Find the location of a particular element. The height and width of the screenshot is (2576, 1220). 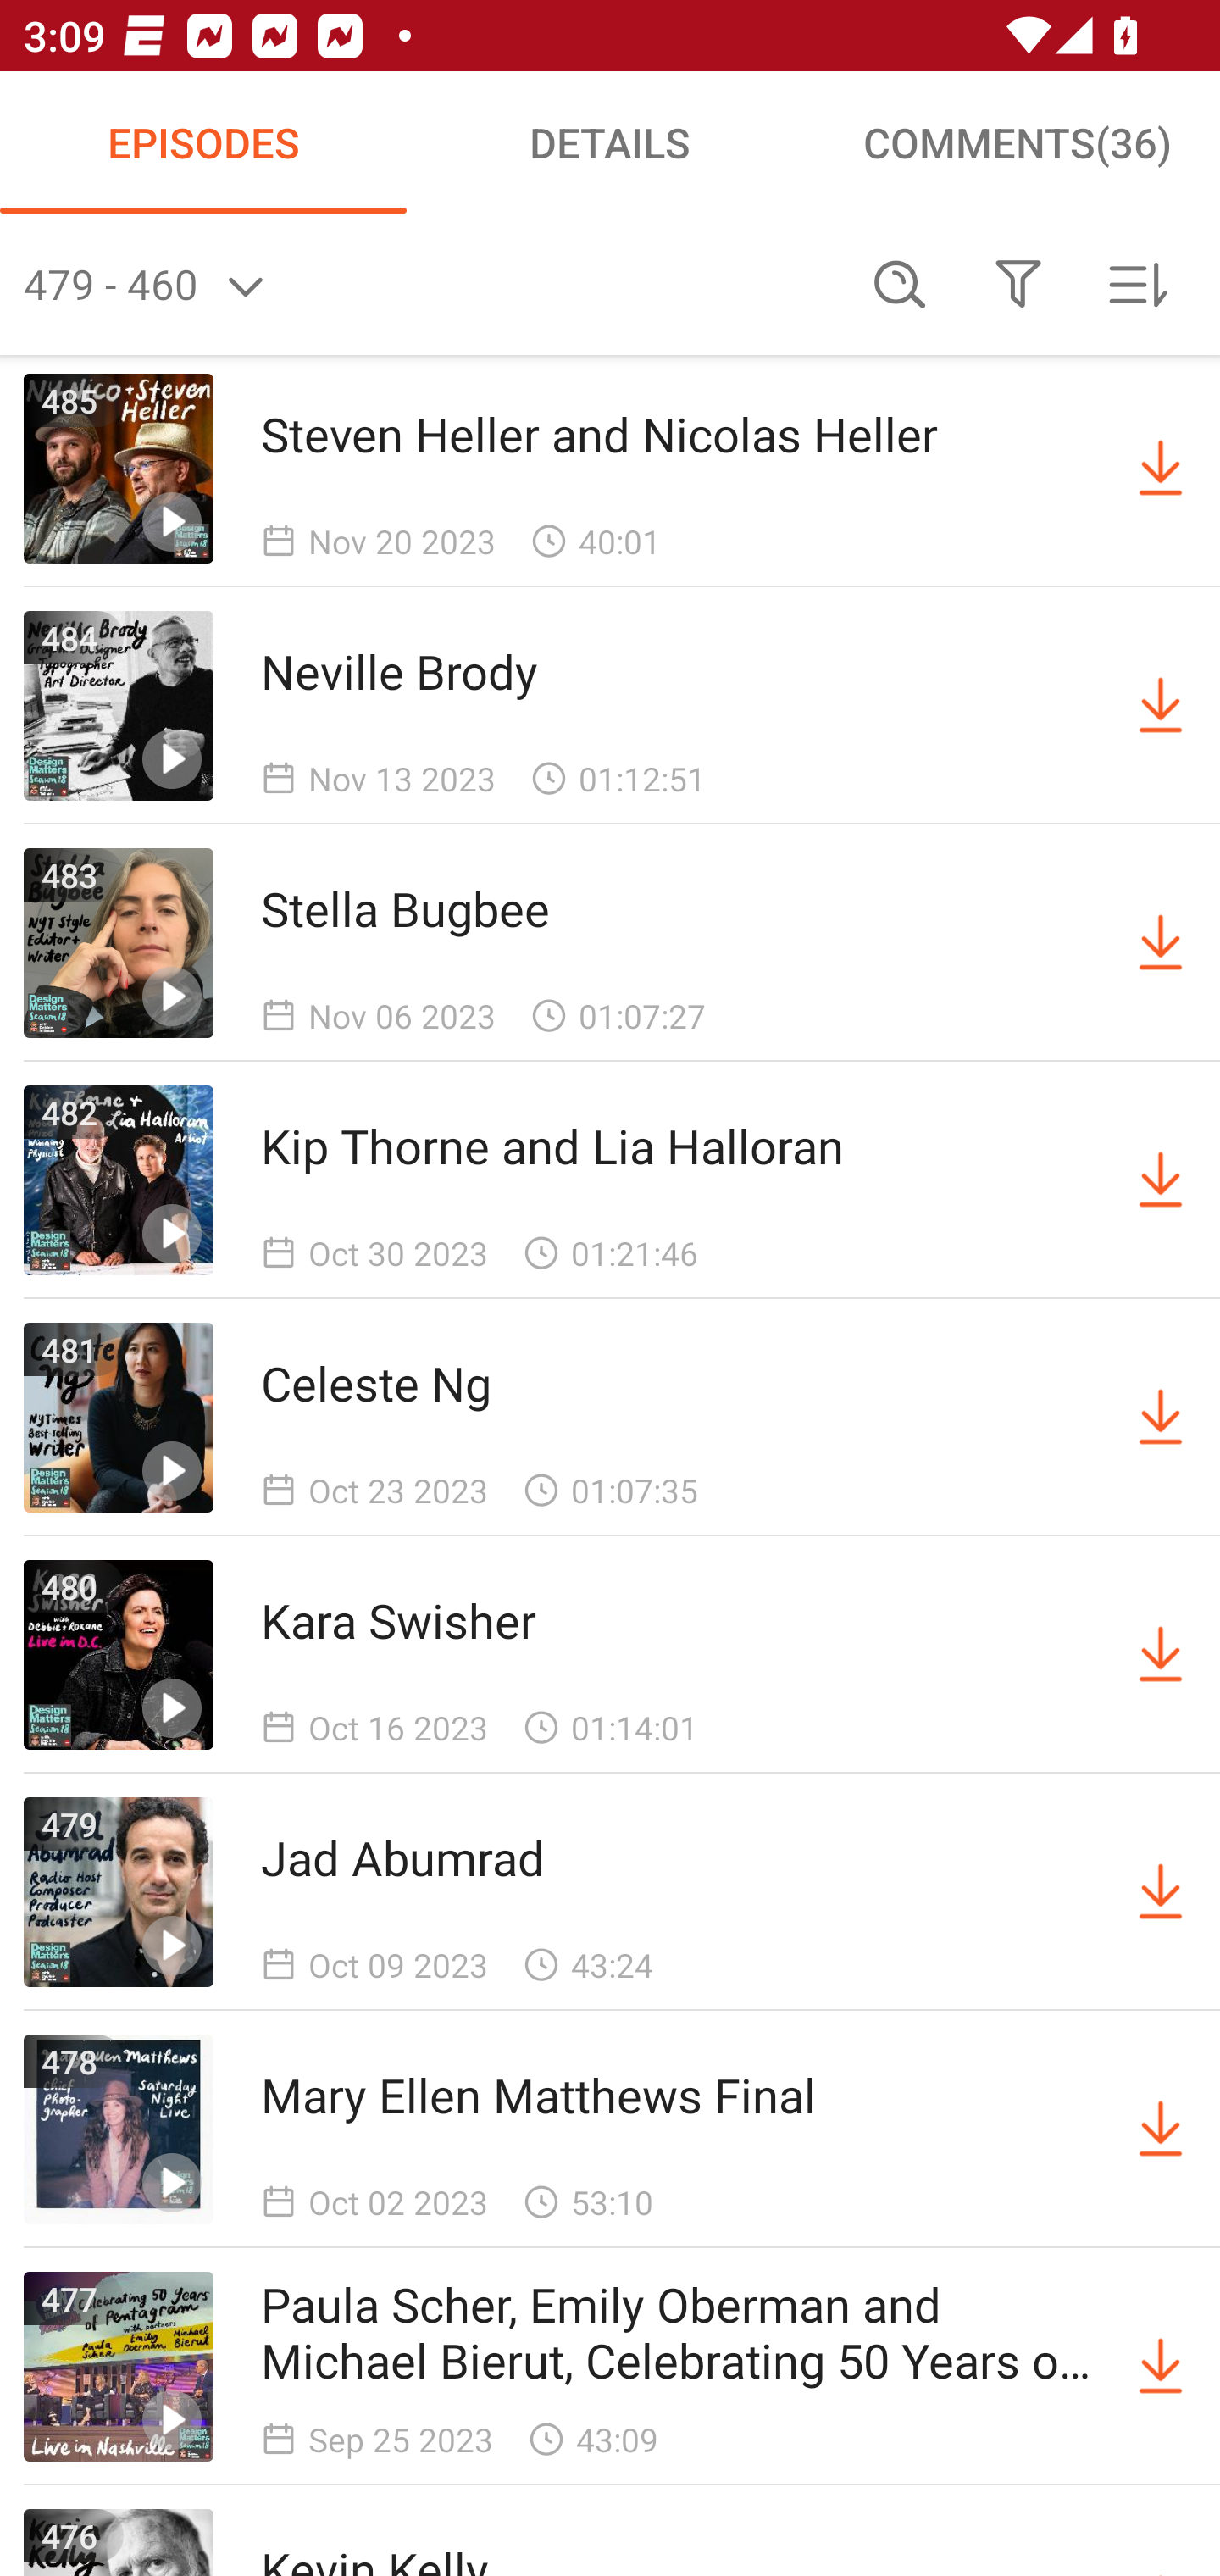

Download is located at coordinates (1161, 1655).